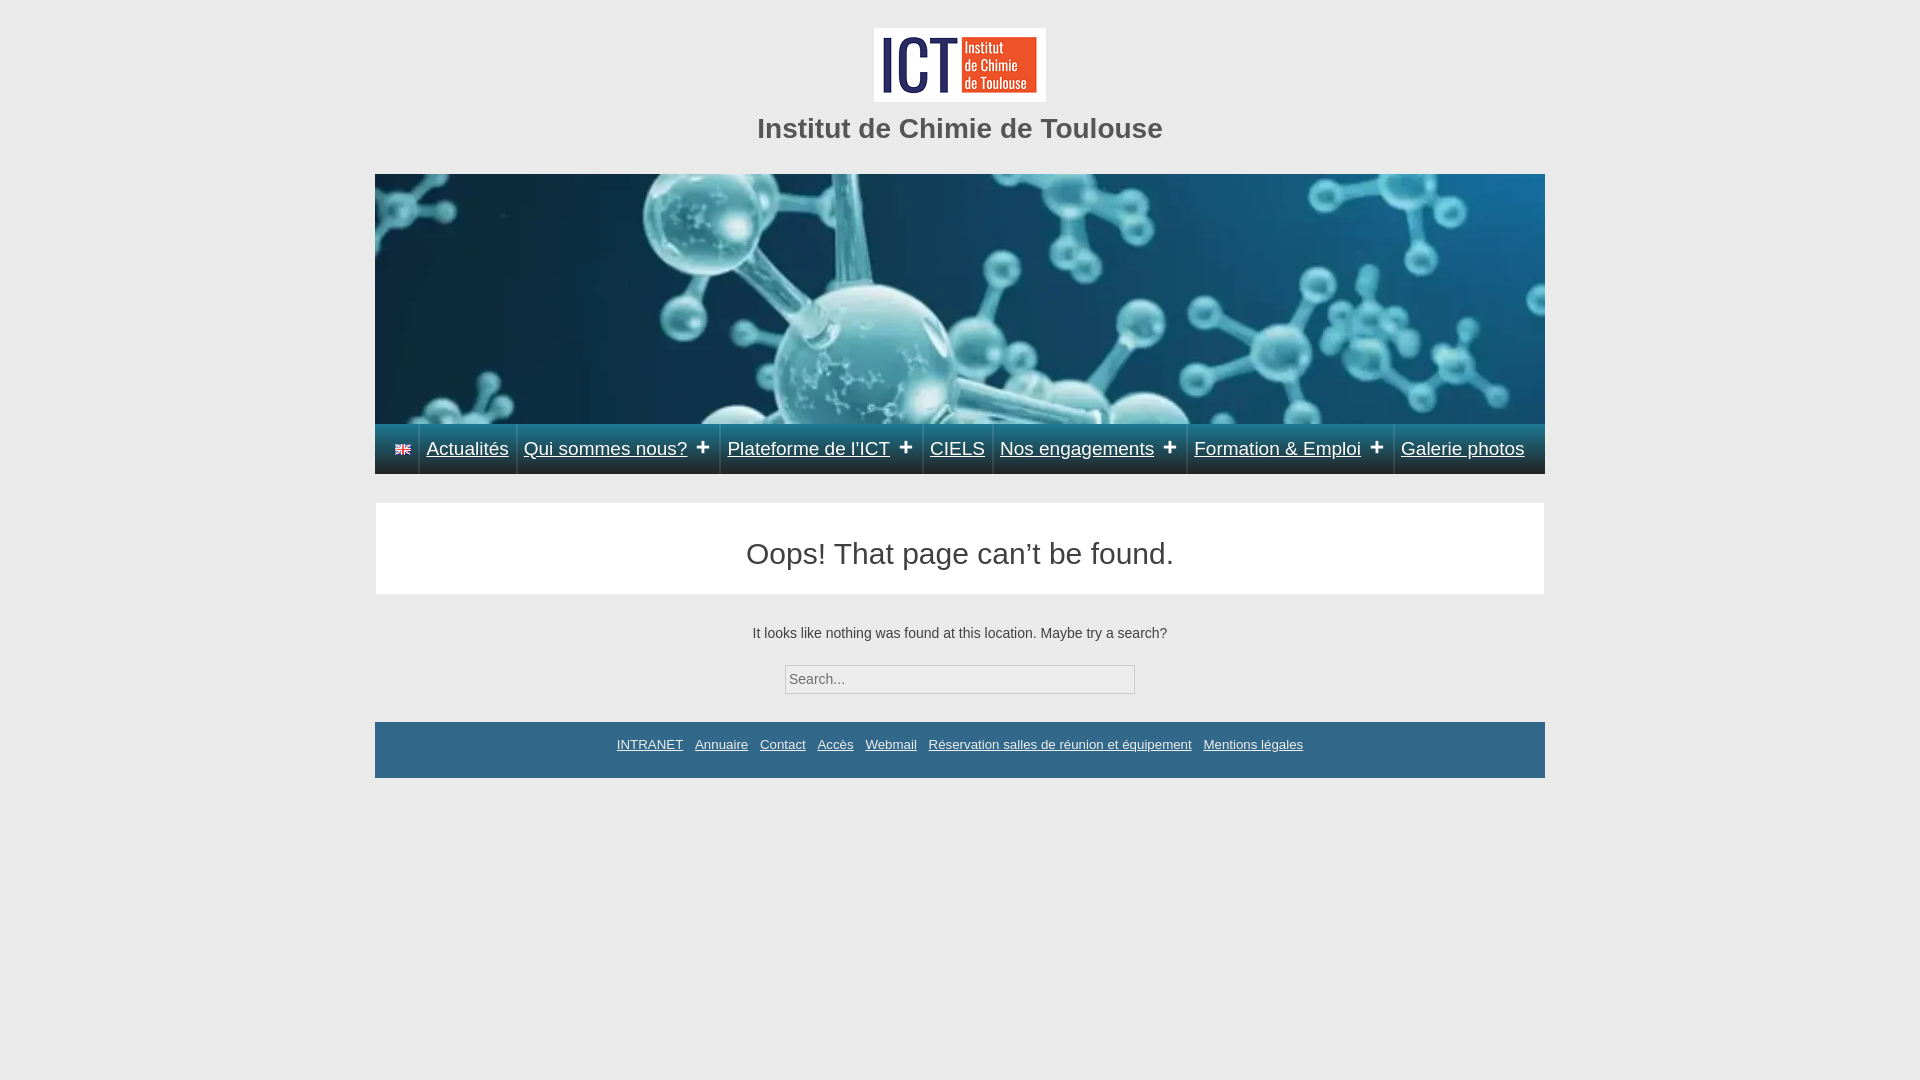 The height and width of the screenshot is (1080, 1920). What do you see at coordinates (618, 449) in the screenshot?
I see `Qui sommes nous?` at bounding box center [618, 449].